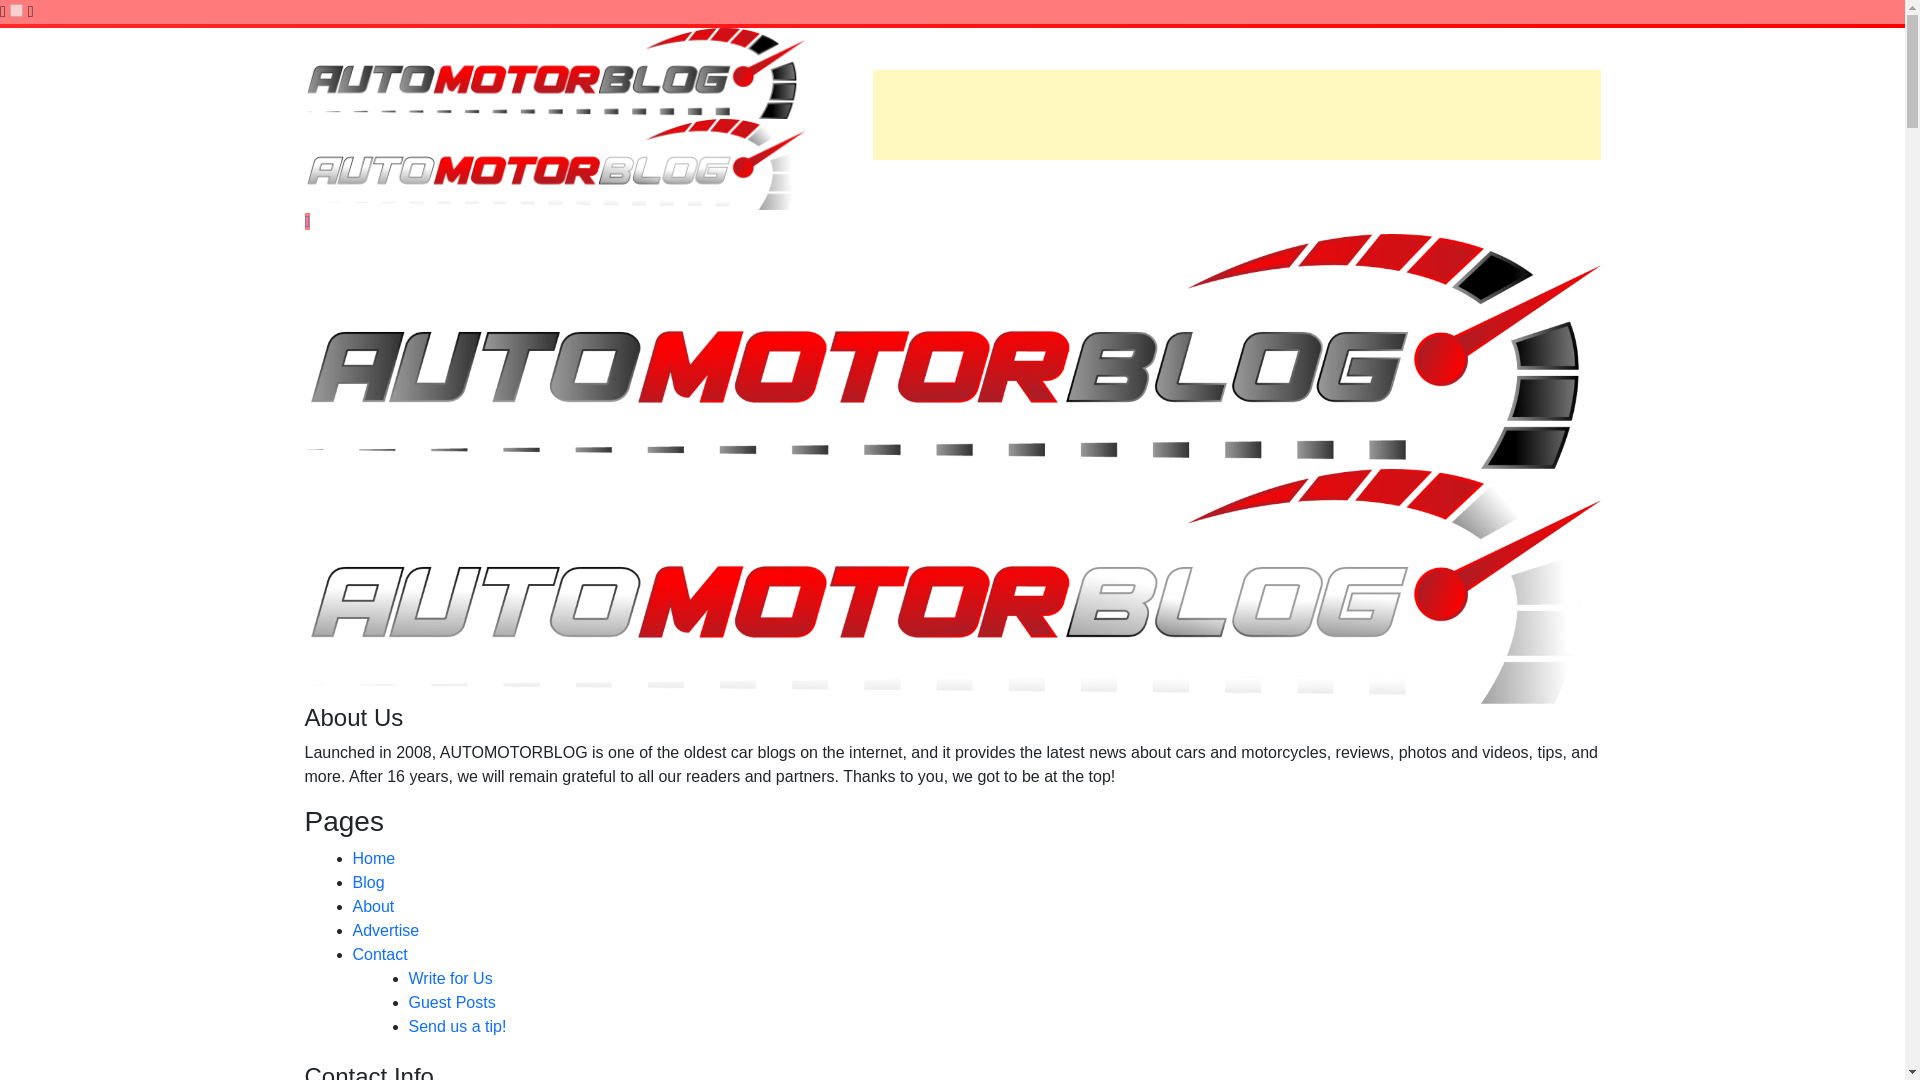 This screenshot has height=1080, width=1920. Describe the element at coordinates (379, 954) in the screenshot. I see `Contact` at that location.